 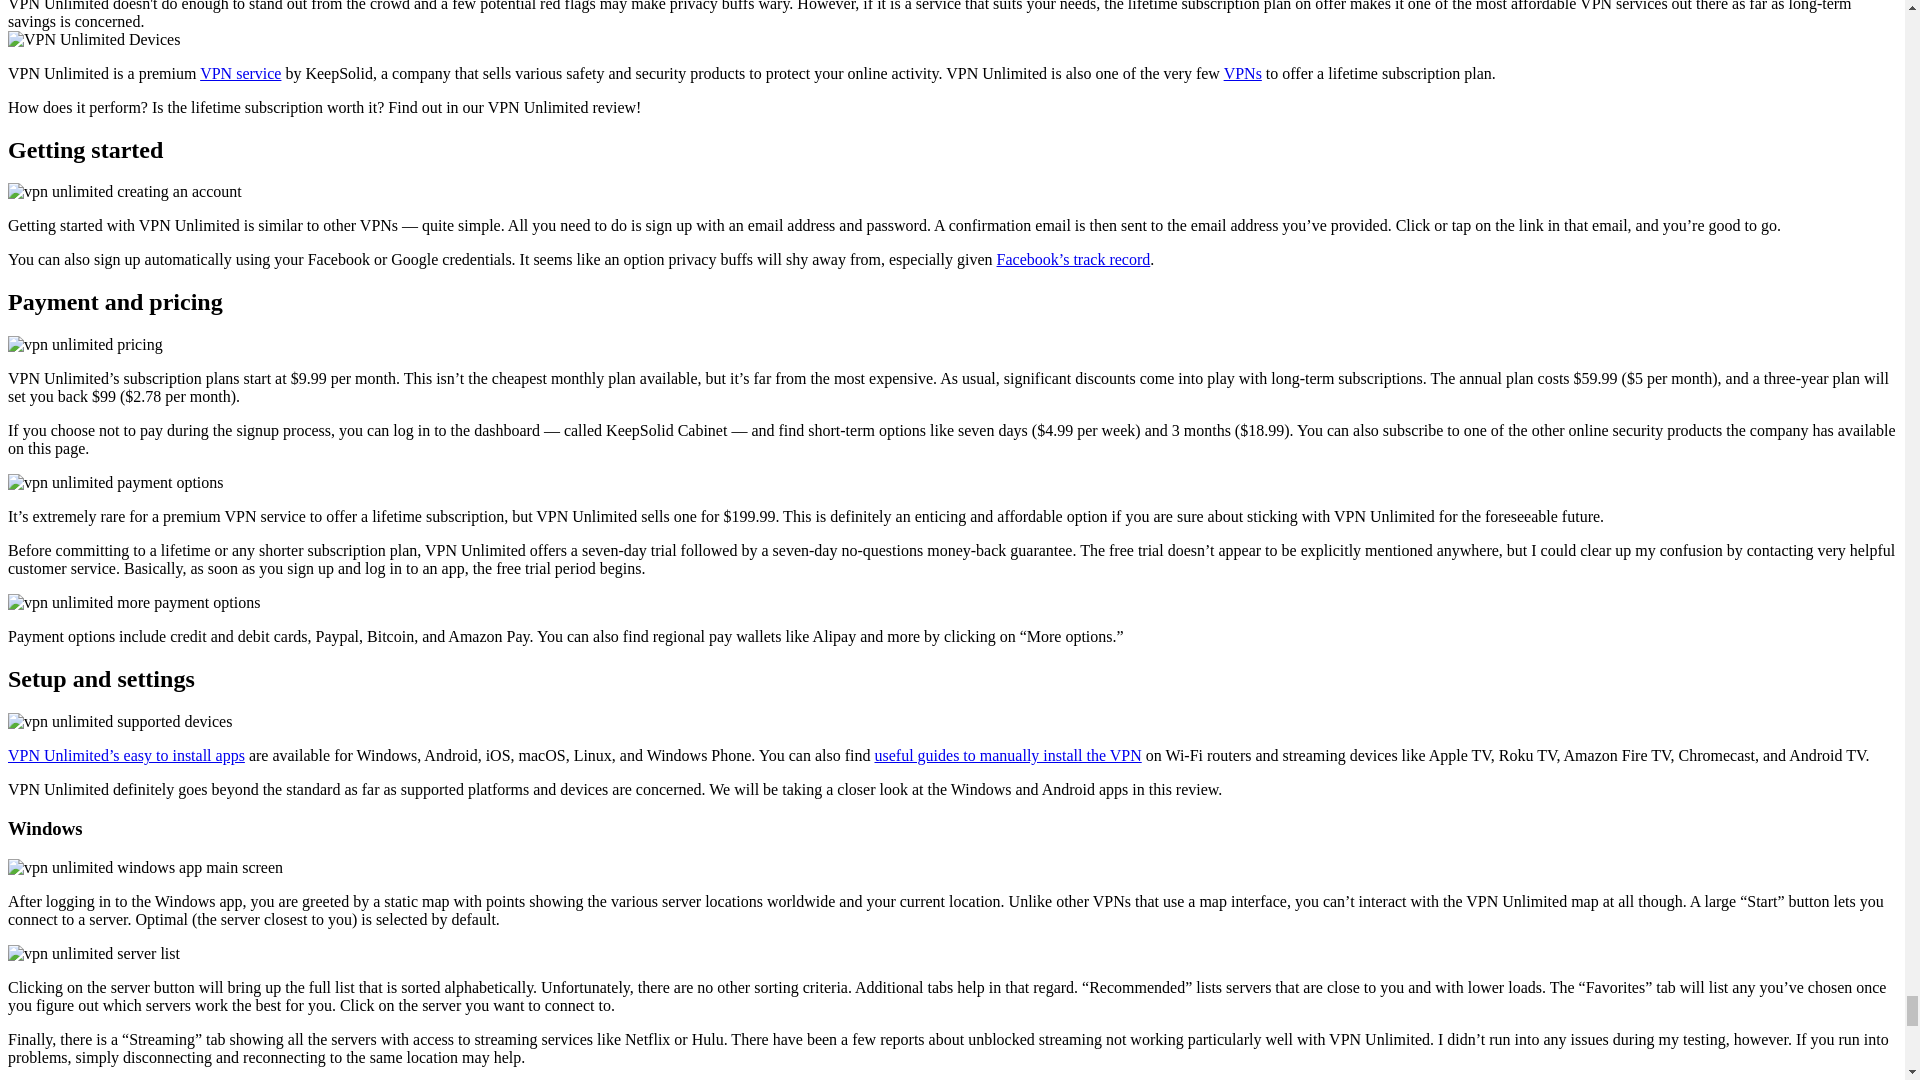 What do you see at coordinates (1006, 755) in the screenshot?
I see `useful guides to manually install the VPN` at bounding box center [1006, 755].